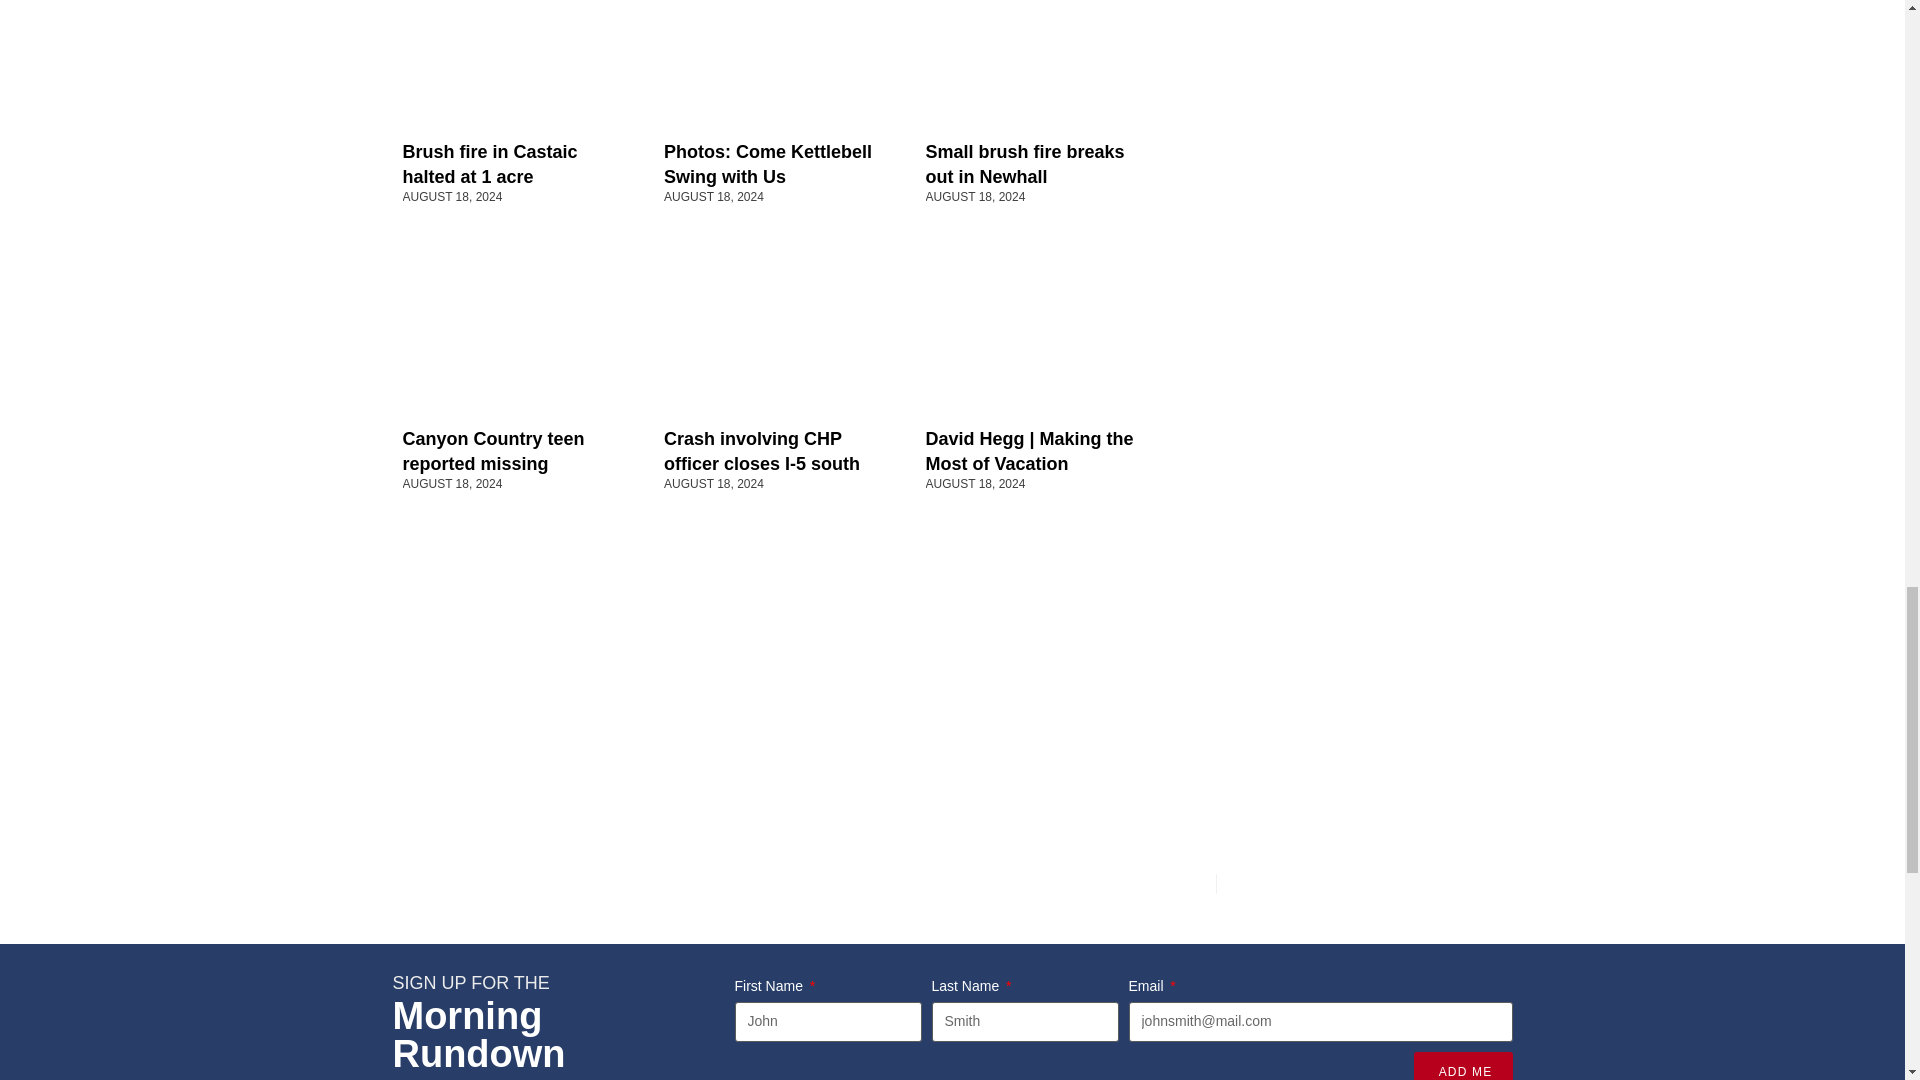 Image resolution: width=1920 pixels, height=1080 pixels. I want to click on 3rd party ad content, so click(1361, 208).